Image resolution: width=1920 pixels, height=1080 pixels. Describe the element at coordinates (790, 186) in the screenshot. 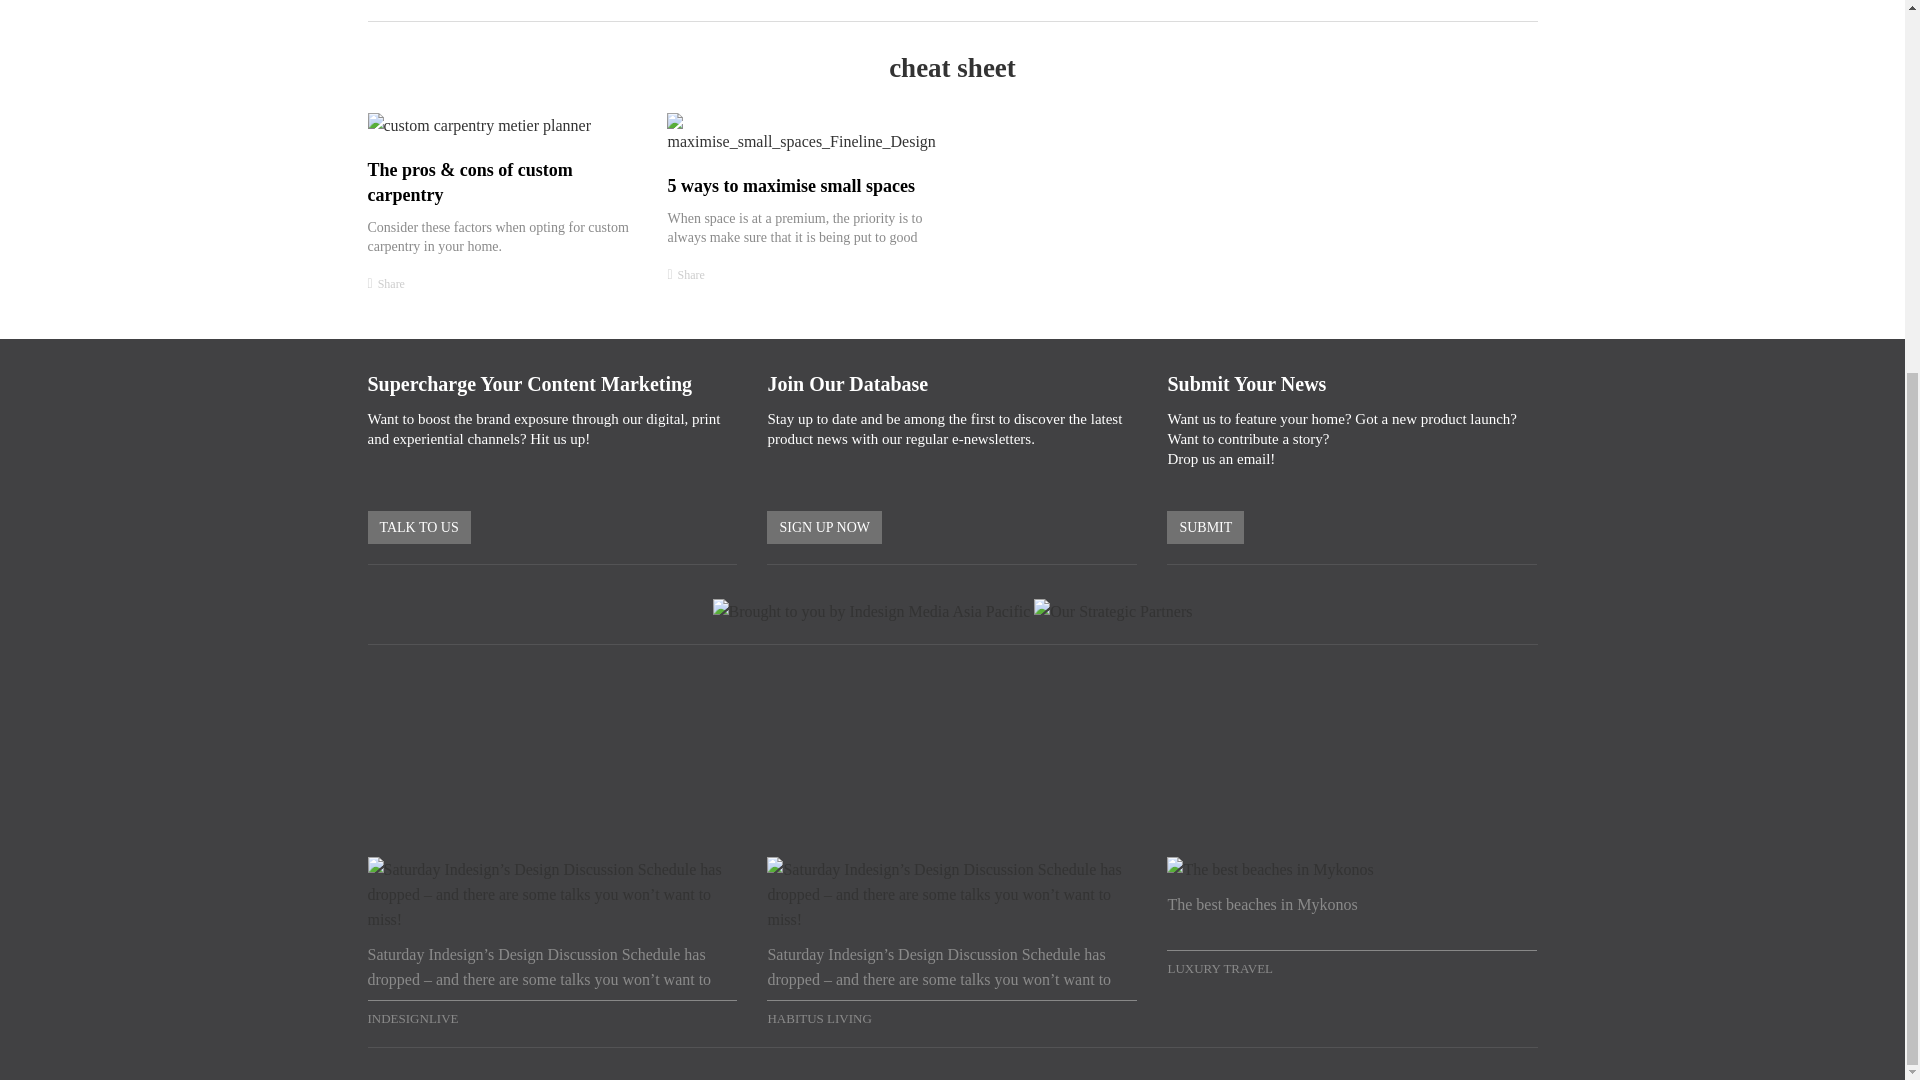

I see `5 ways to maximise small spaces` at that location.